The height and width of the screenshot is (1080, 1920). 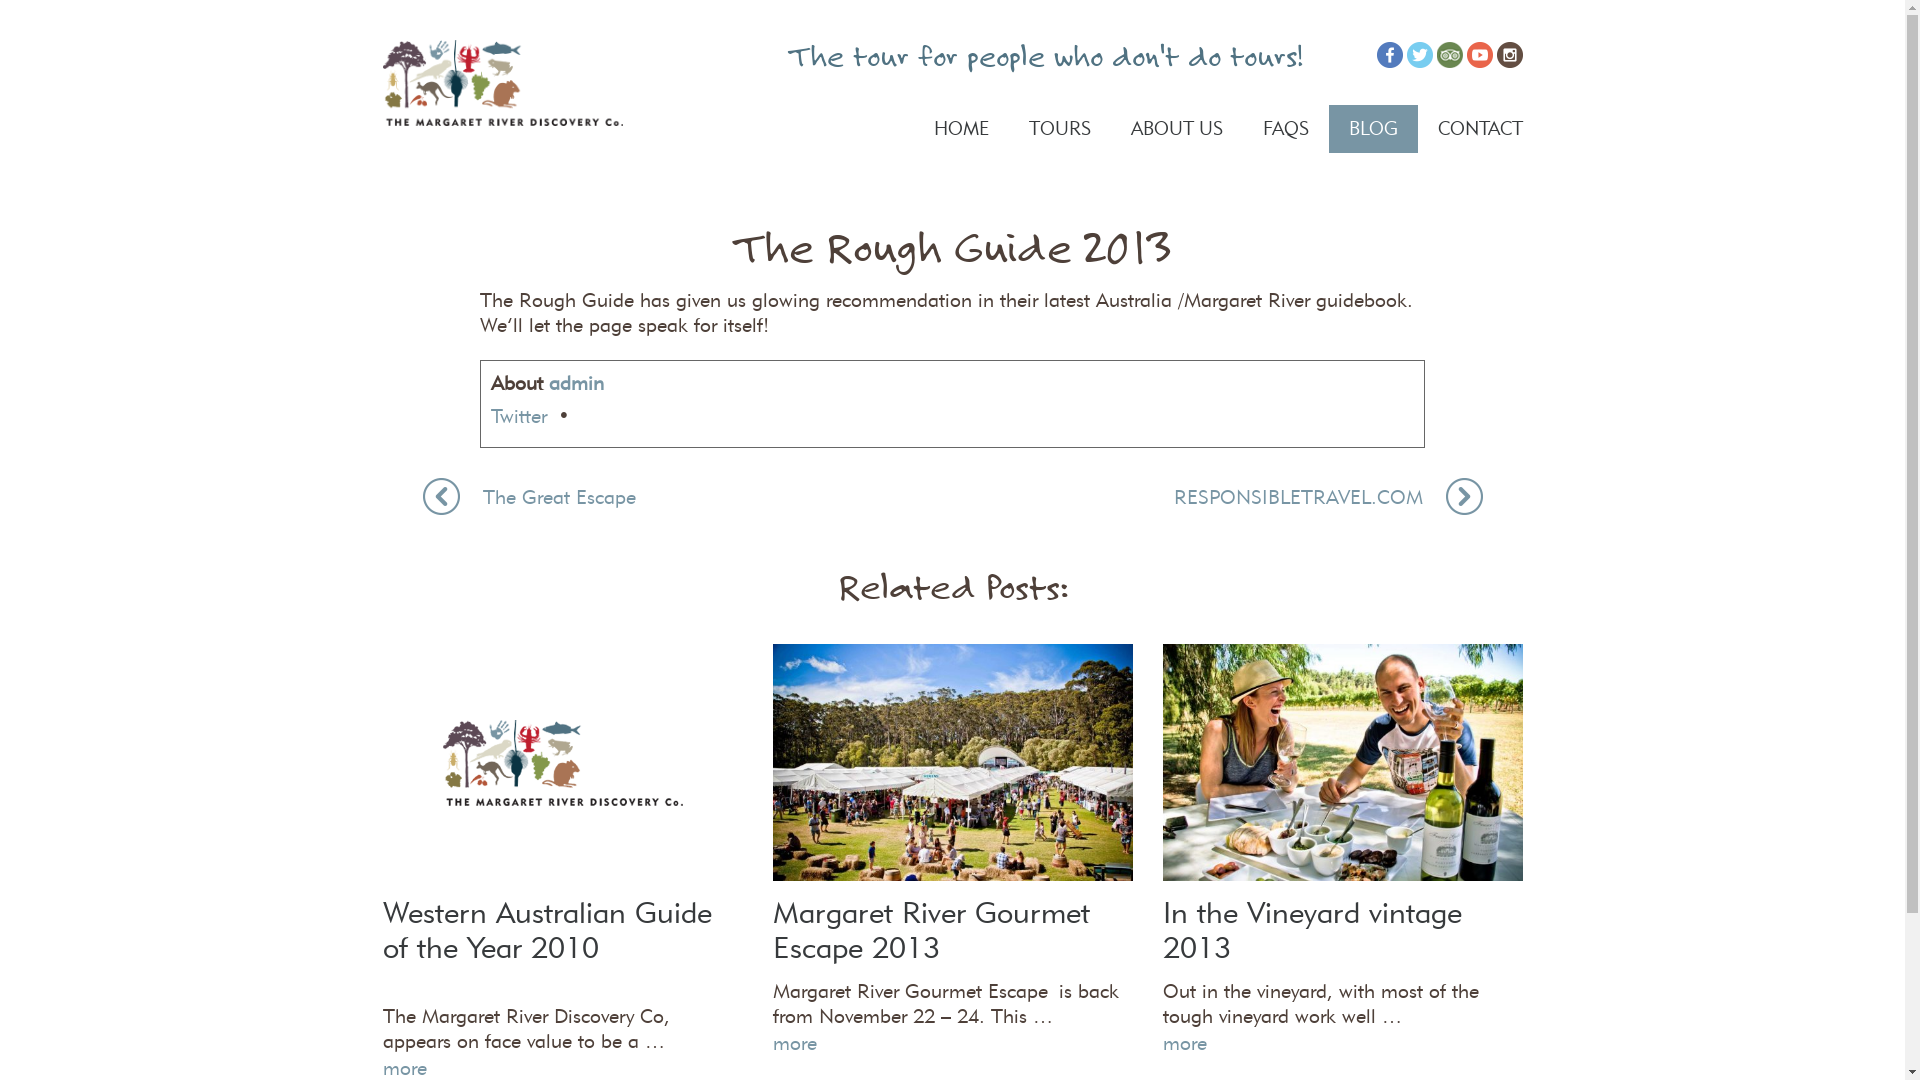 What do you see at coordinates (1449, 55) in the screenshot?
I see `Rate the Margaret River Discovery Company on Trip Advisor` at bounding box center [1449, 55].